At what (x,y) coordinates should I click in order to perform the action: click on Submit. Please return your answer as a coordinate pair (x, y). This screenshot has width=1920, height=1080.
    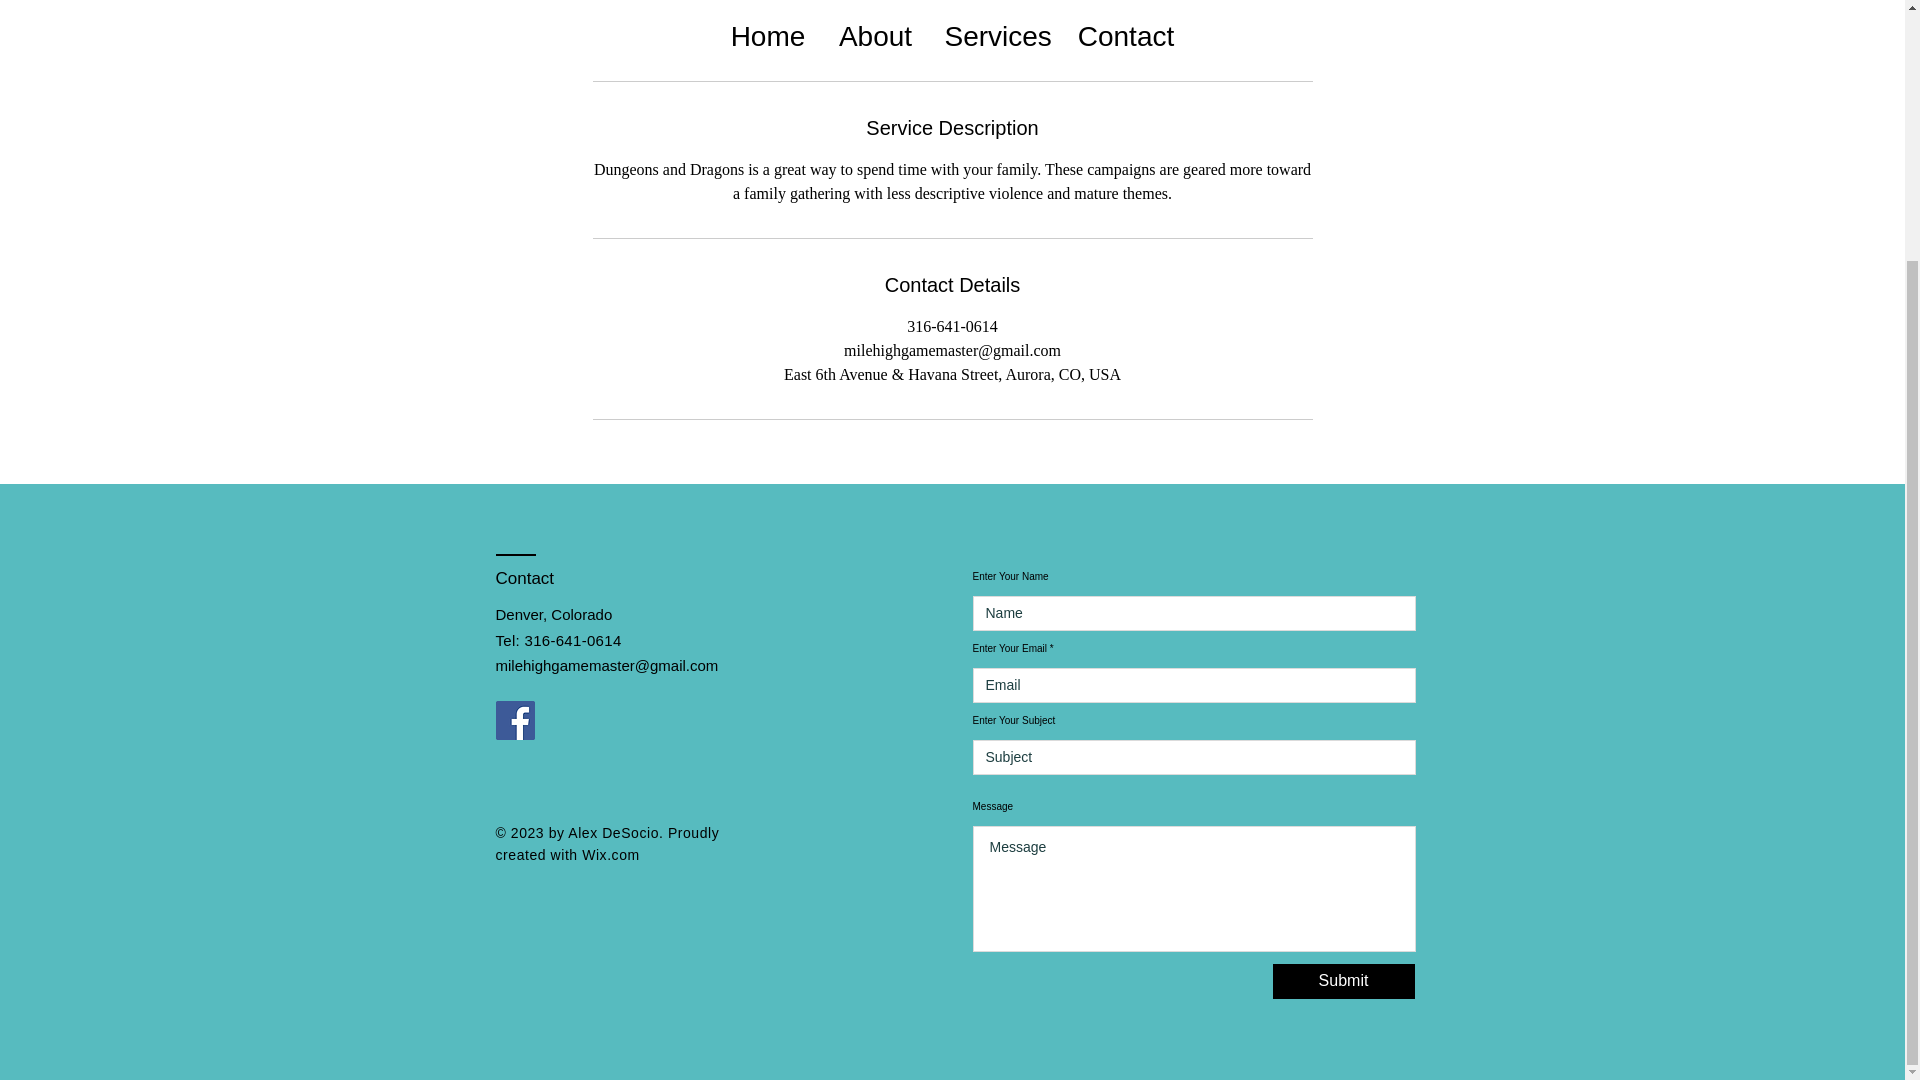
    Looking at the image, I should click on (1342, 982).